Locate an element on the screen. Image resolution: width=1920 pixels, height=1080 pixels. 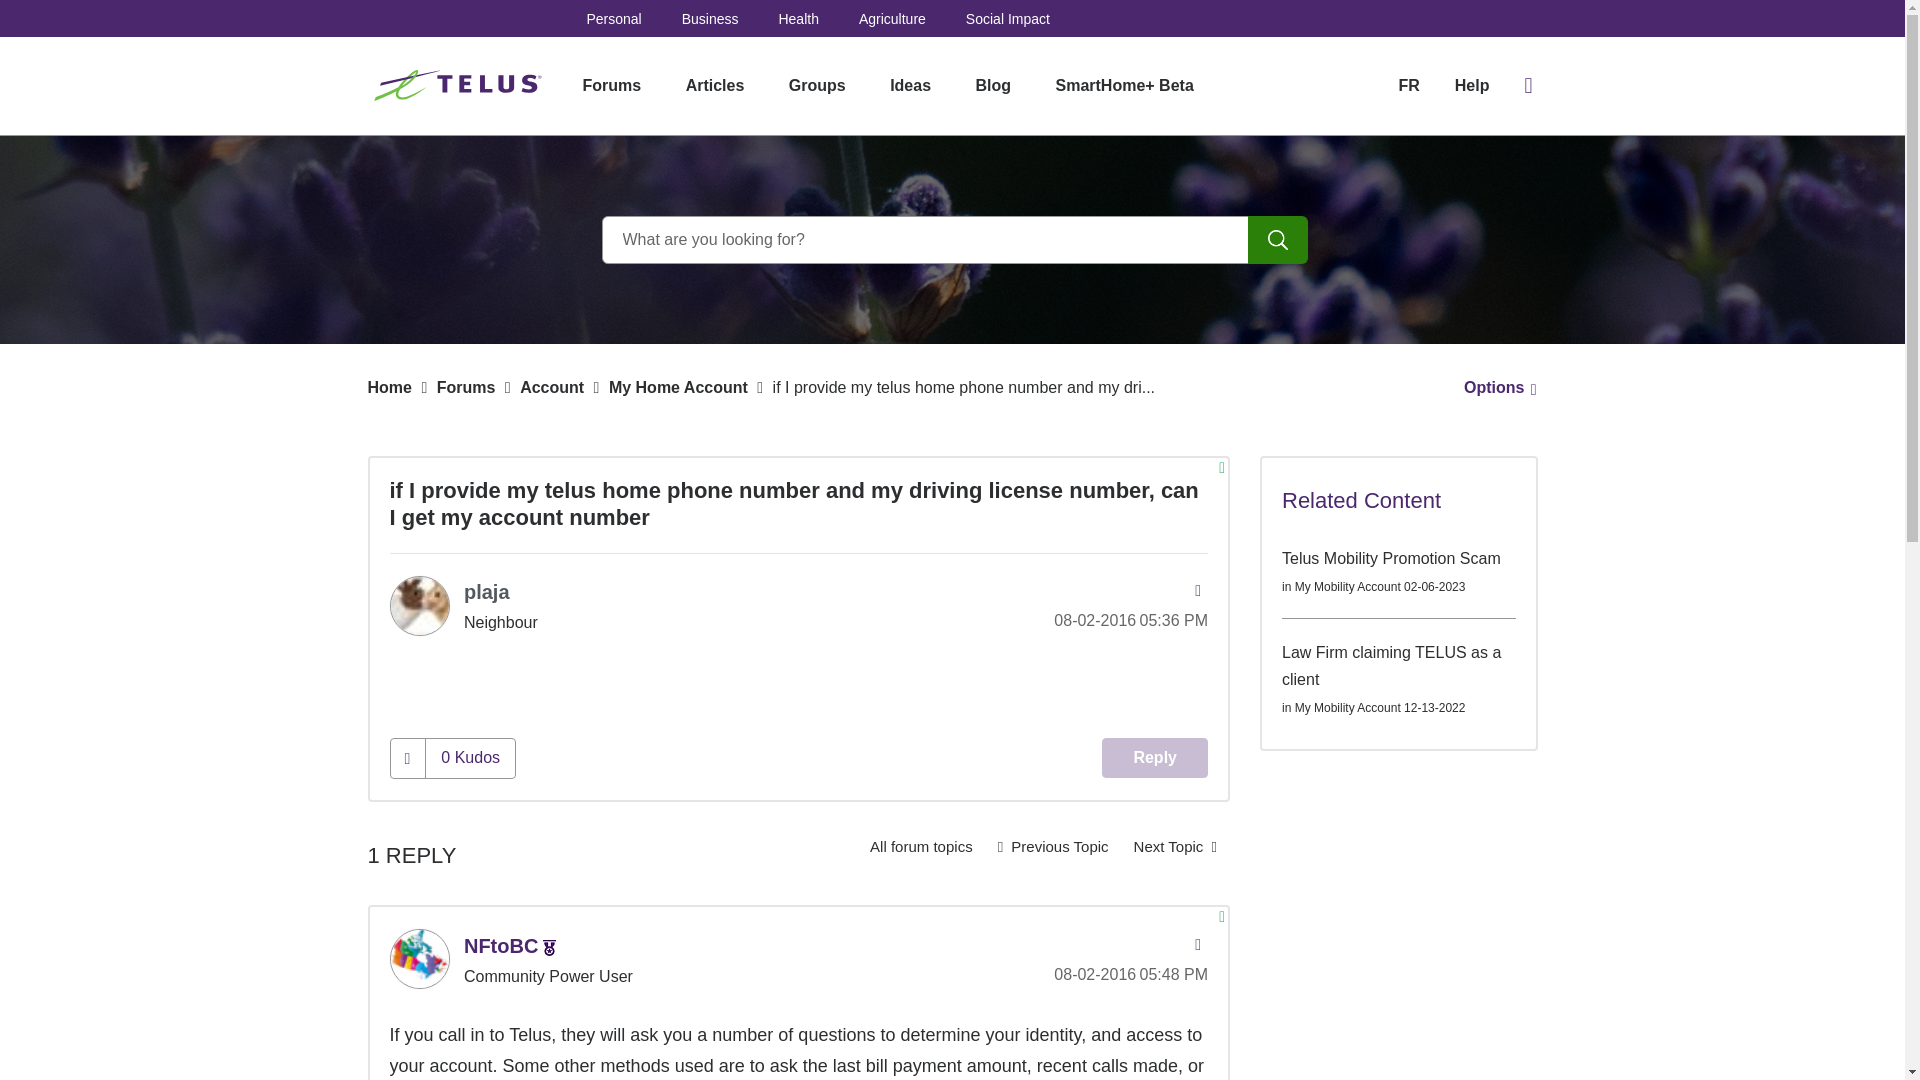
moving to a non-Telus building this Sunday is located at coordinates (1176, 847).